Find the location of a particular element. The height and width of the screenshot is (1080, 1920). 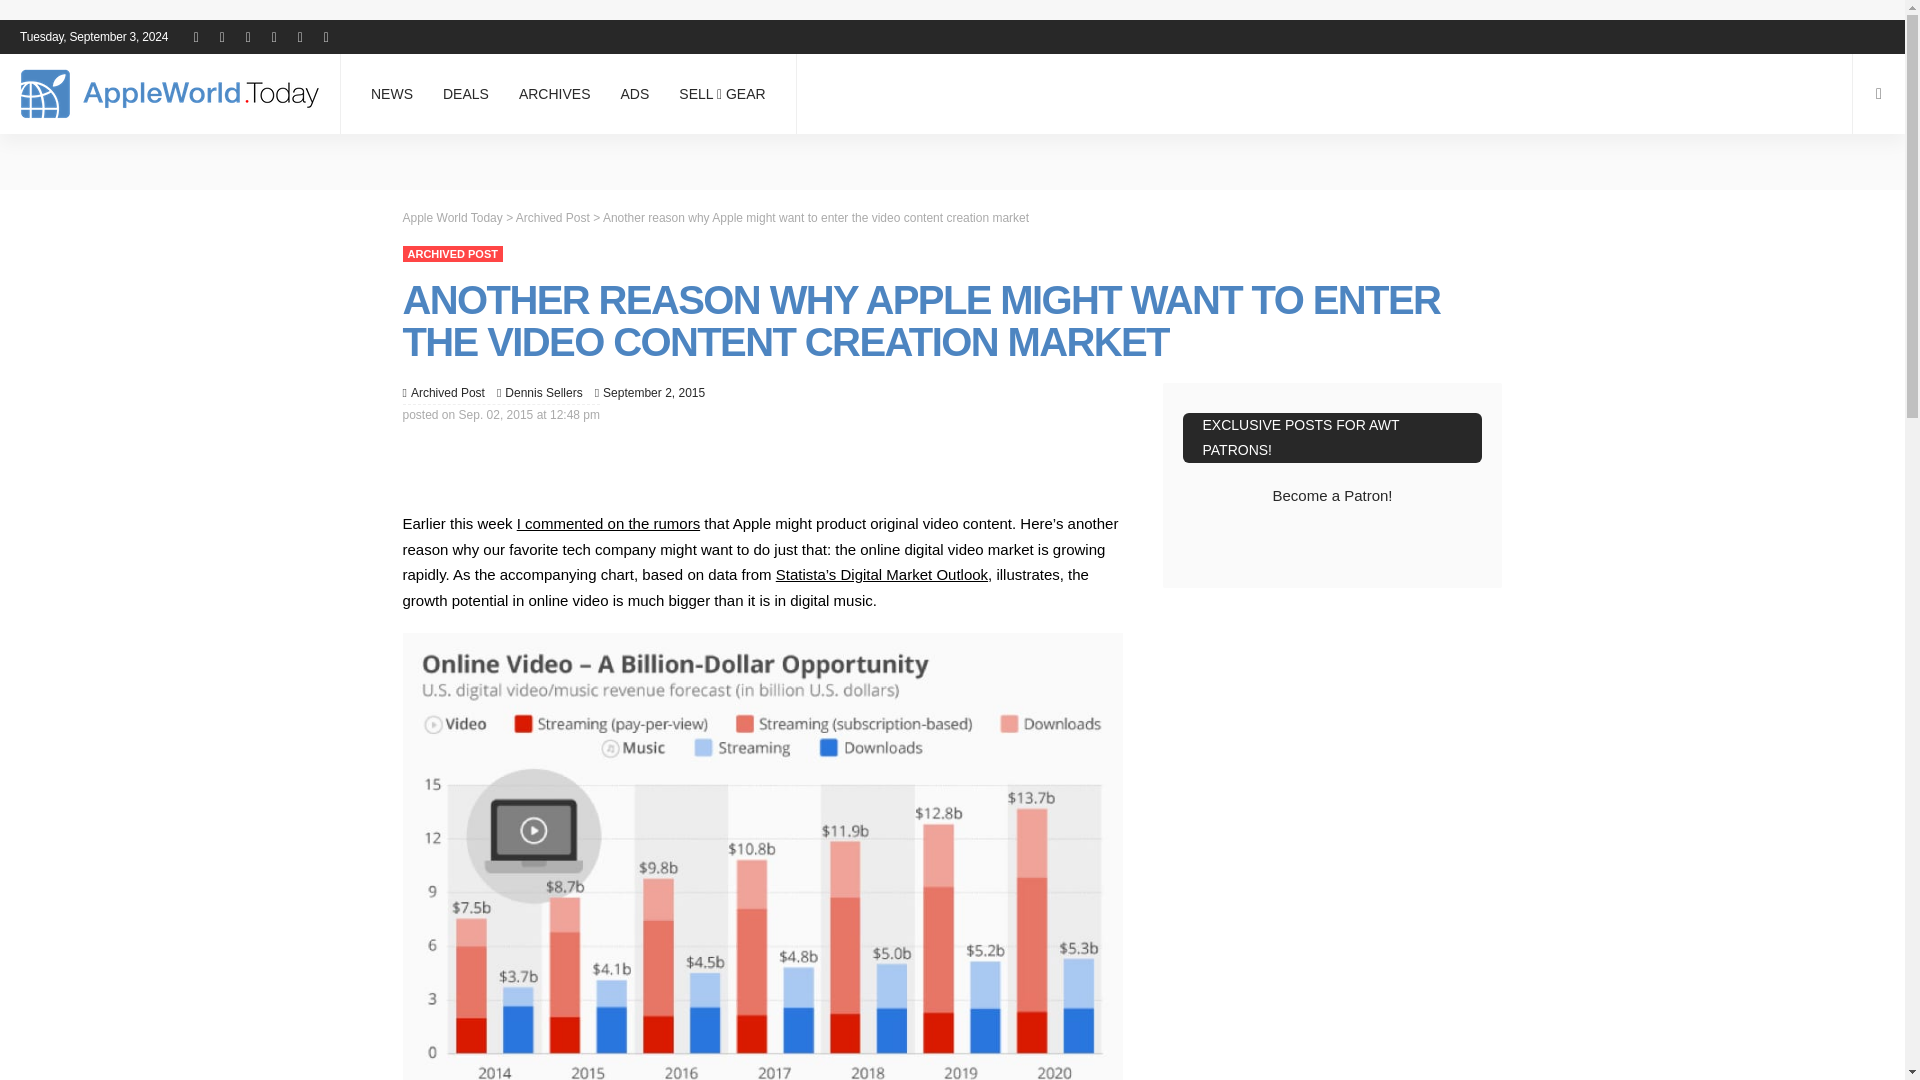

Archived Post is located at coordinates (448, 392).